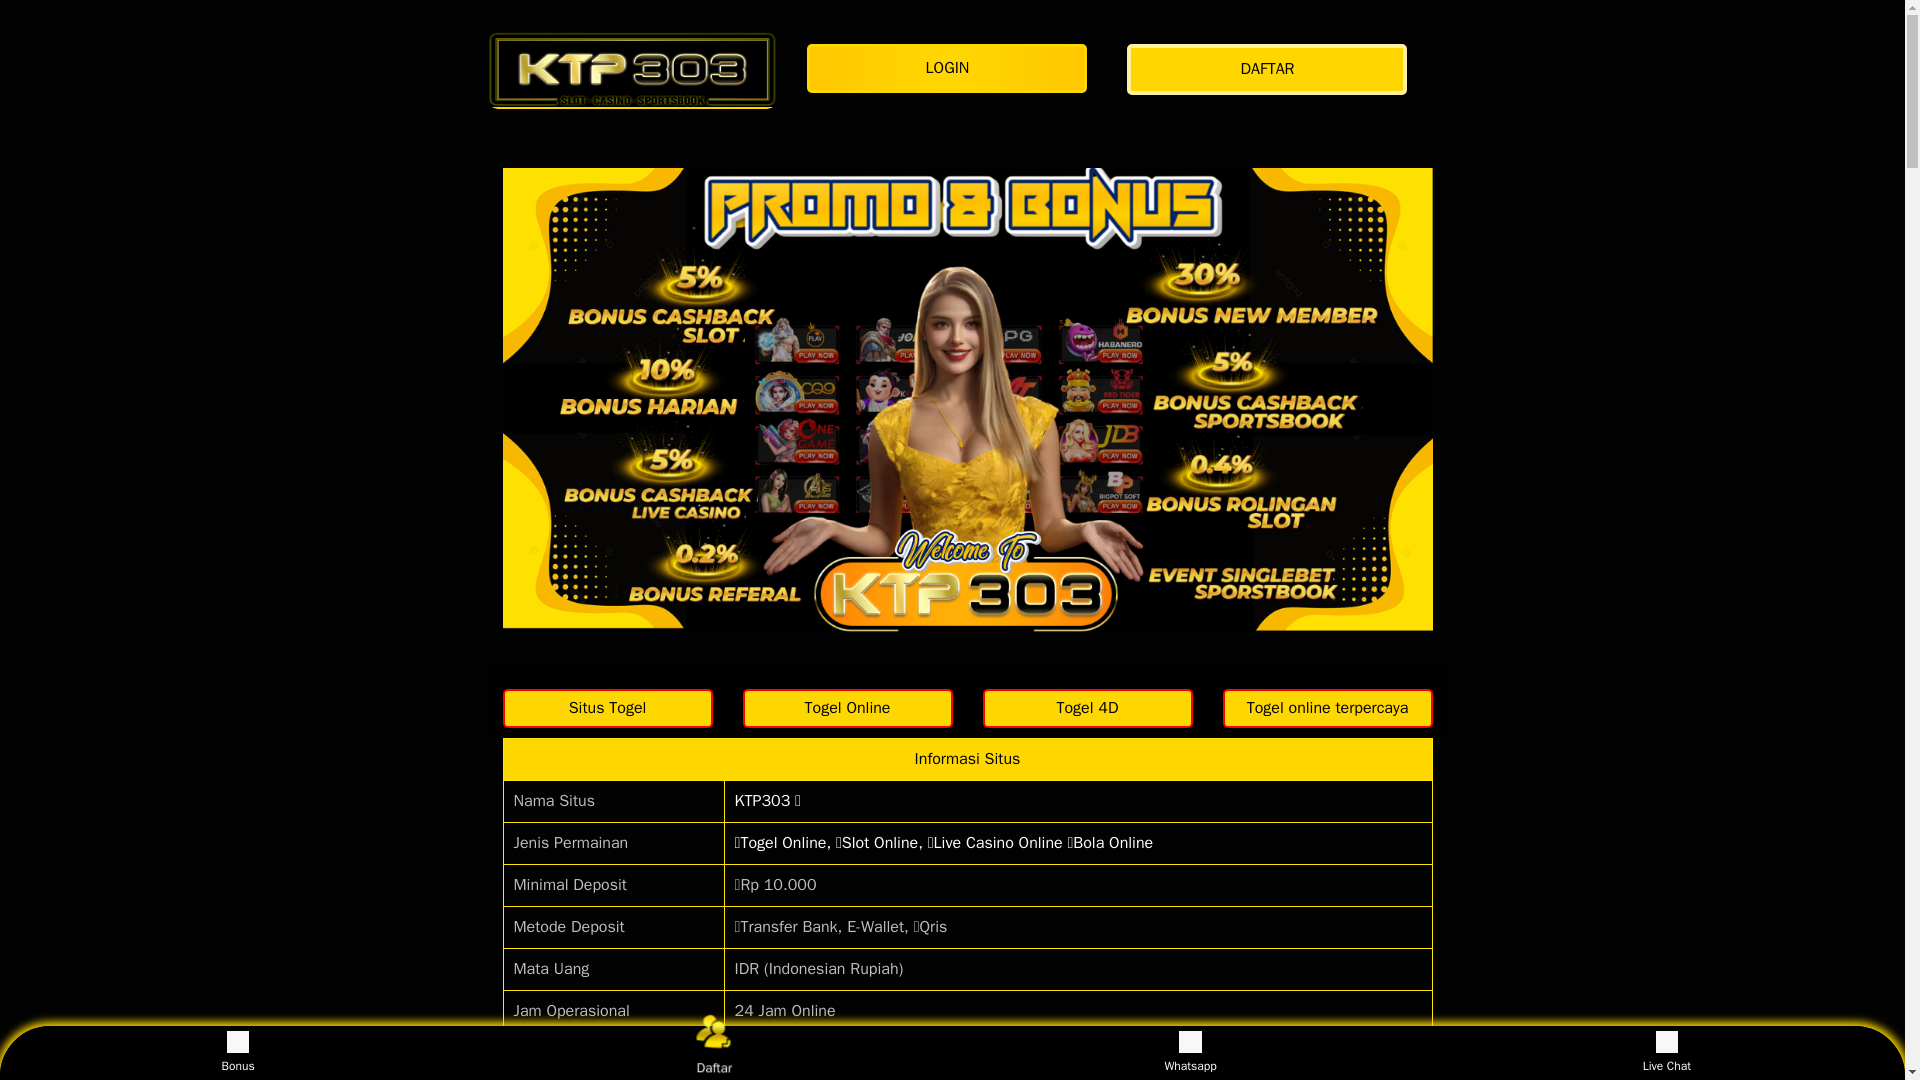  Describe the element at coordinates (1326, 708) in the screenshot. I see `Togel online terpercaya` at that location.